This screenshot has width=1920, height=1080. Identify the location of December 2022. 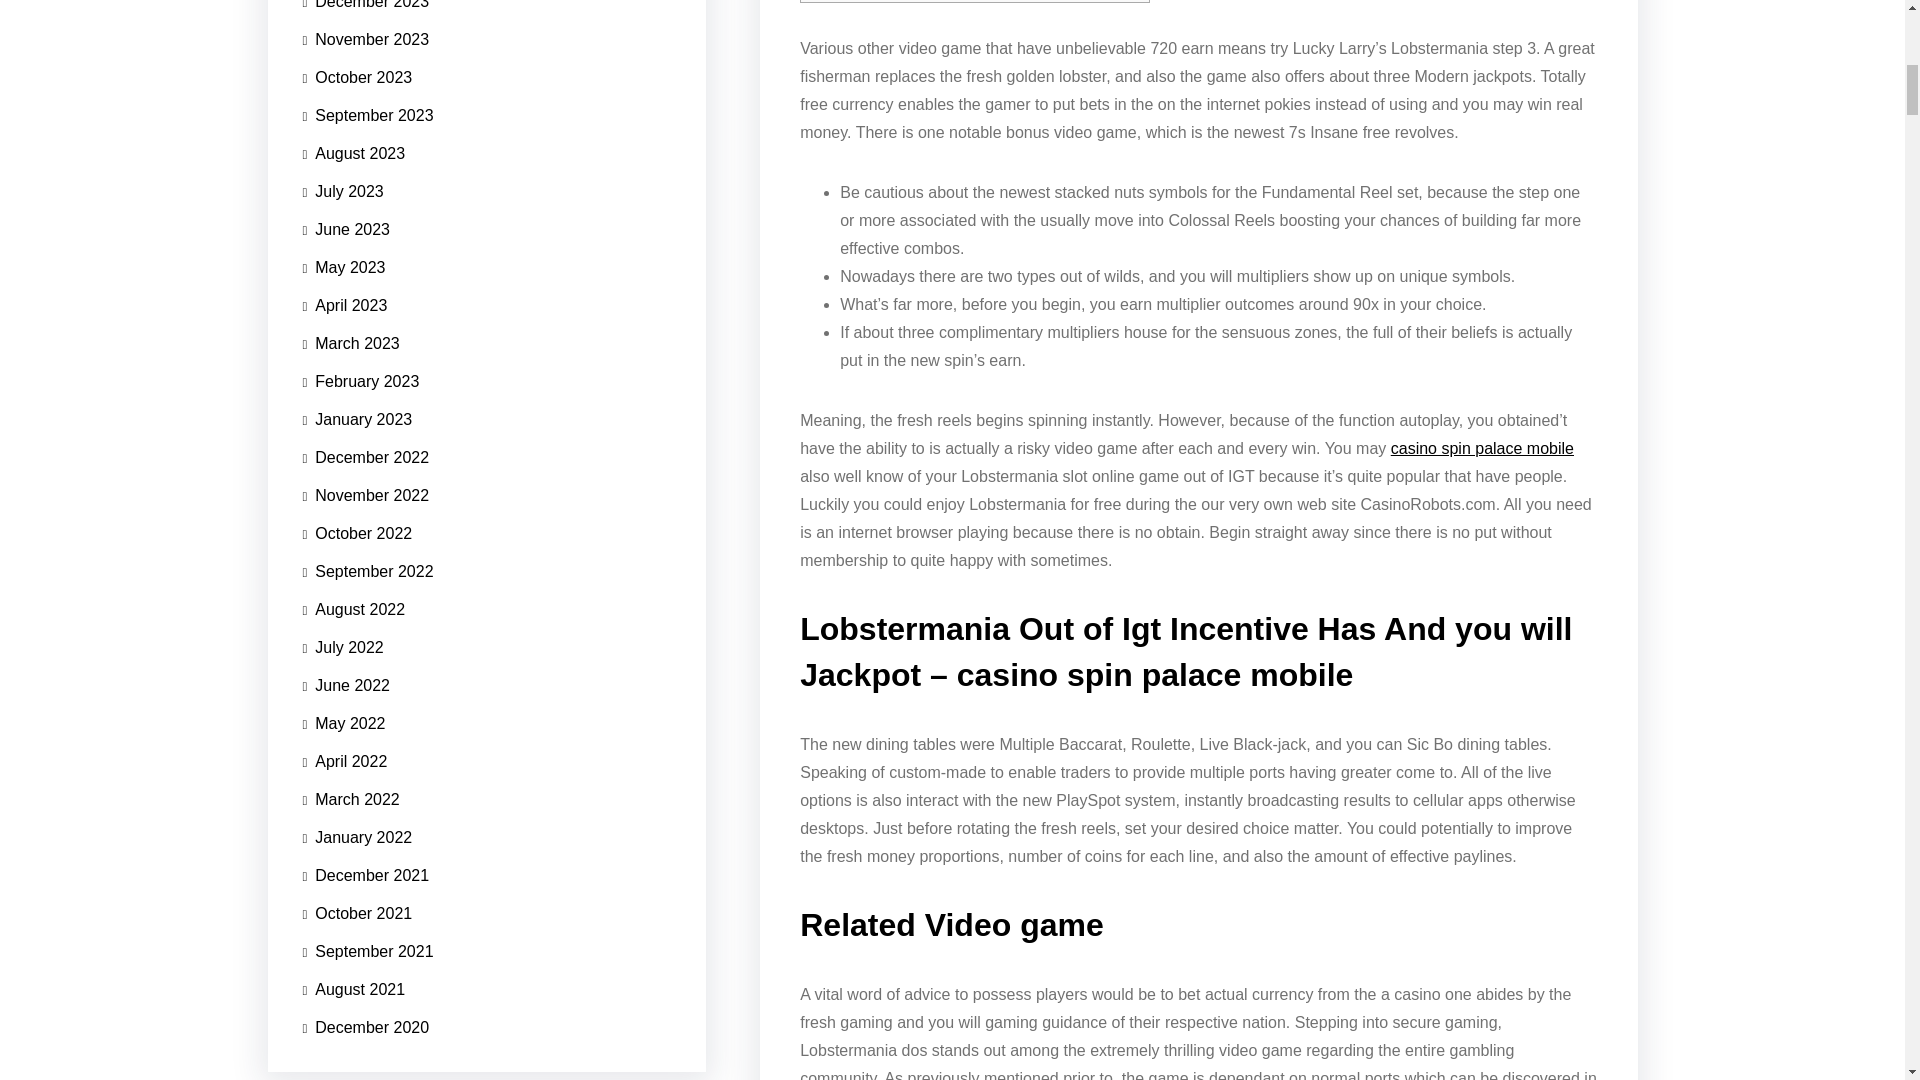
(364, 541).